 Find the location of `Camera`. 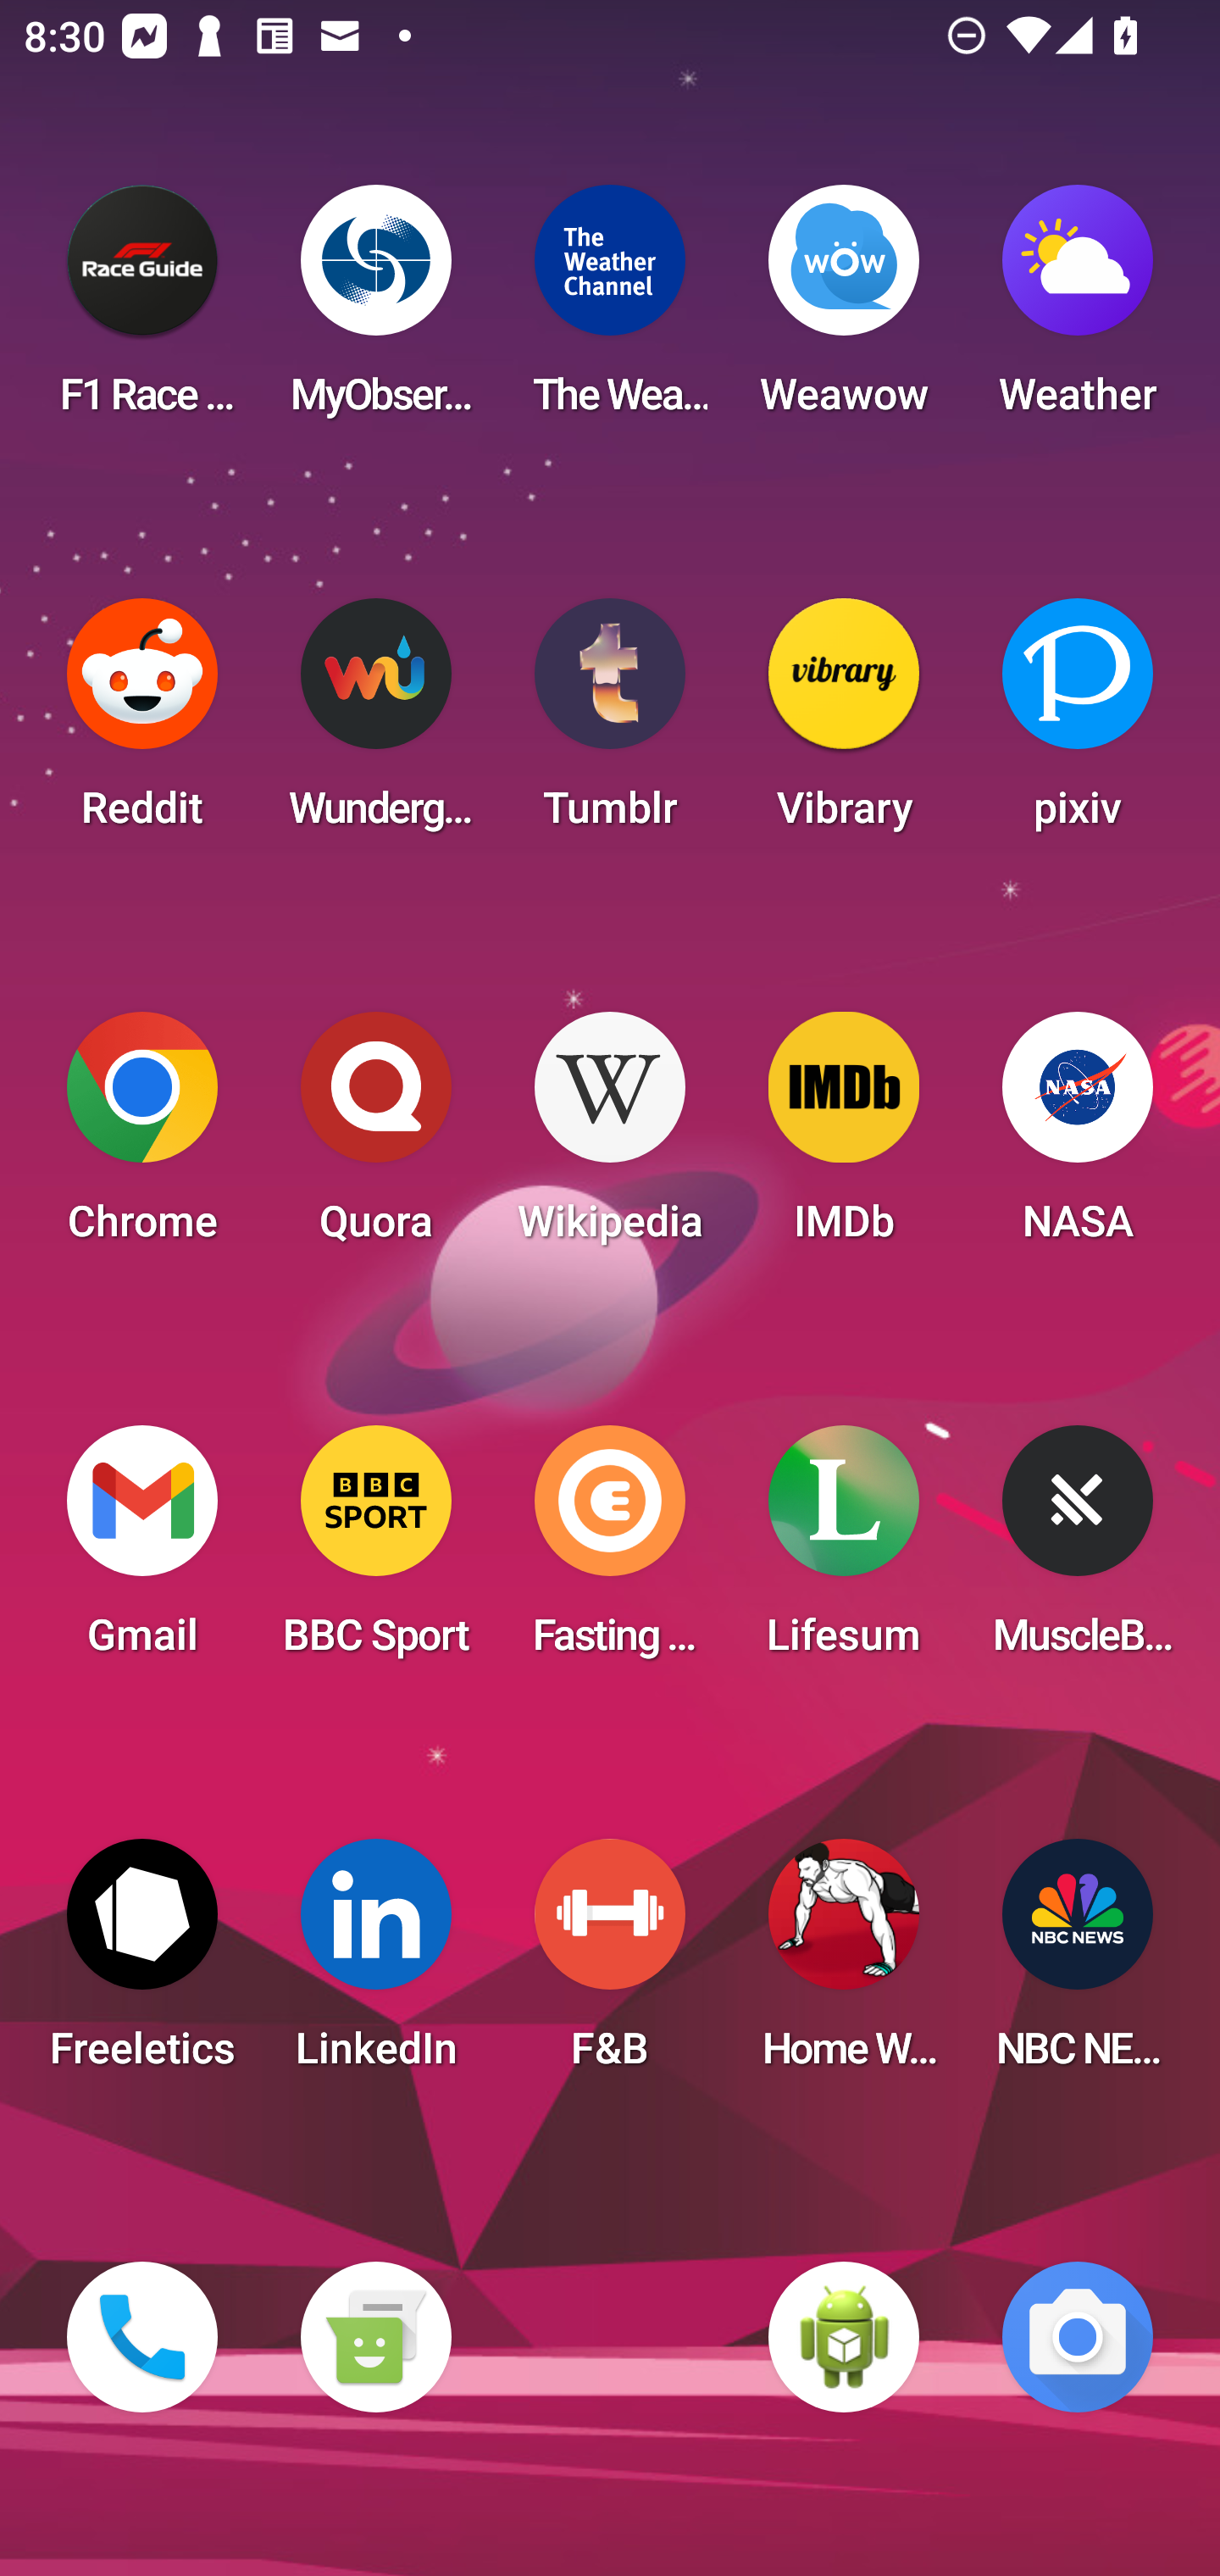

Camera is located at coordinates (1078, 2337).